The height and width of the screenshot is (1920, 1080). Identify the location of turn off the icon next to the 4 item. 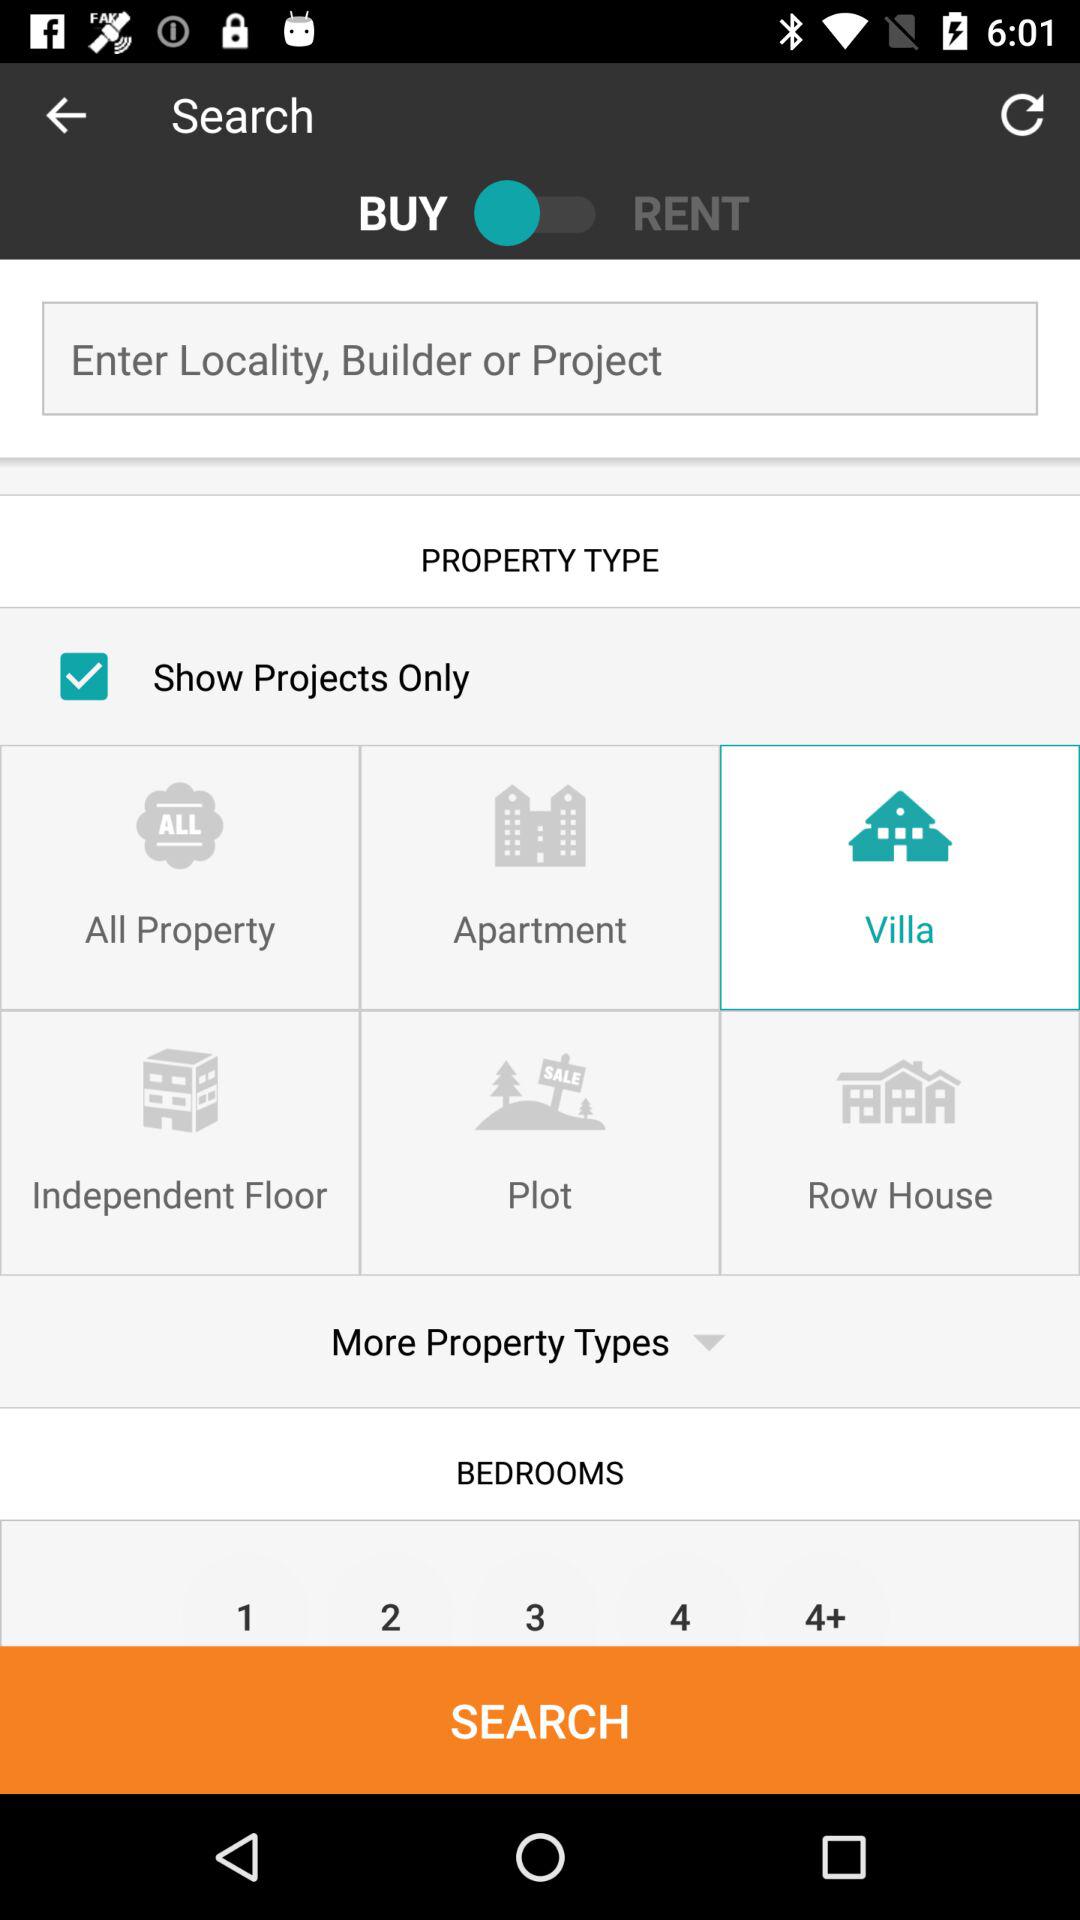
(536, 1598).